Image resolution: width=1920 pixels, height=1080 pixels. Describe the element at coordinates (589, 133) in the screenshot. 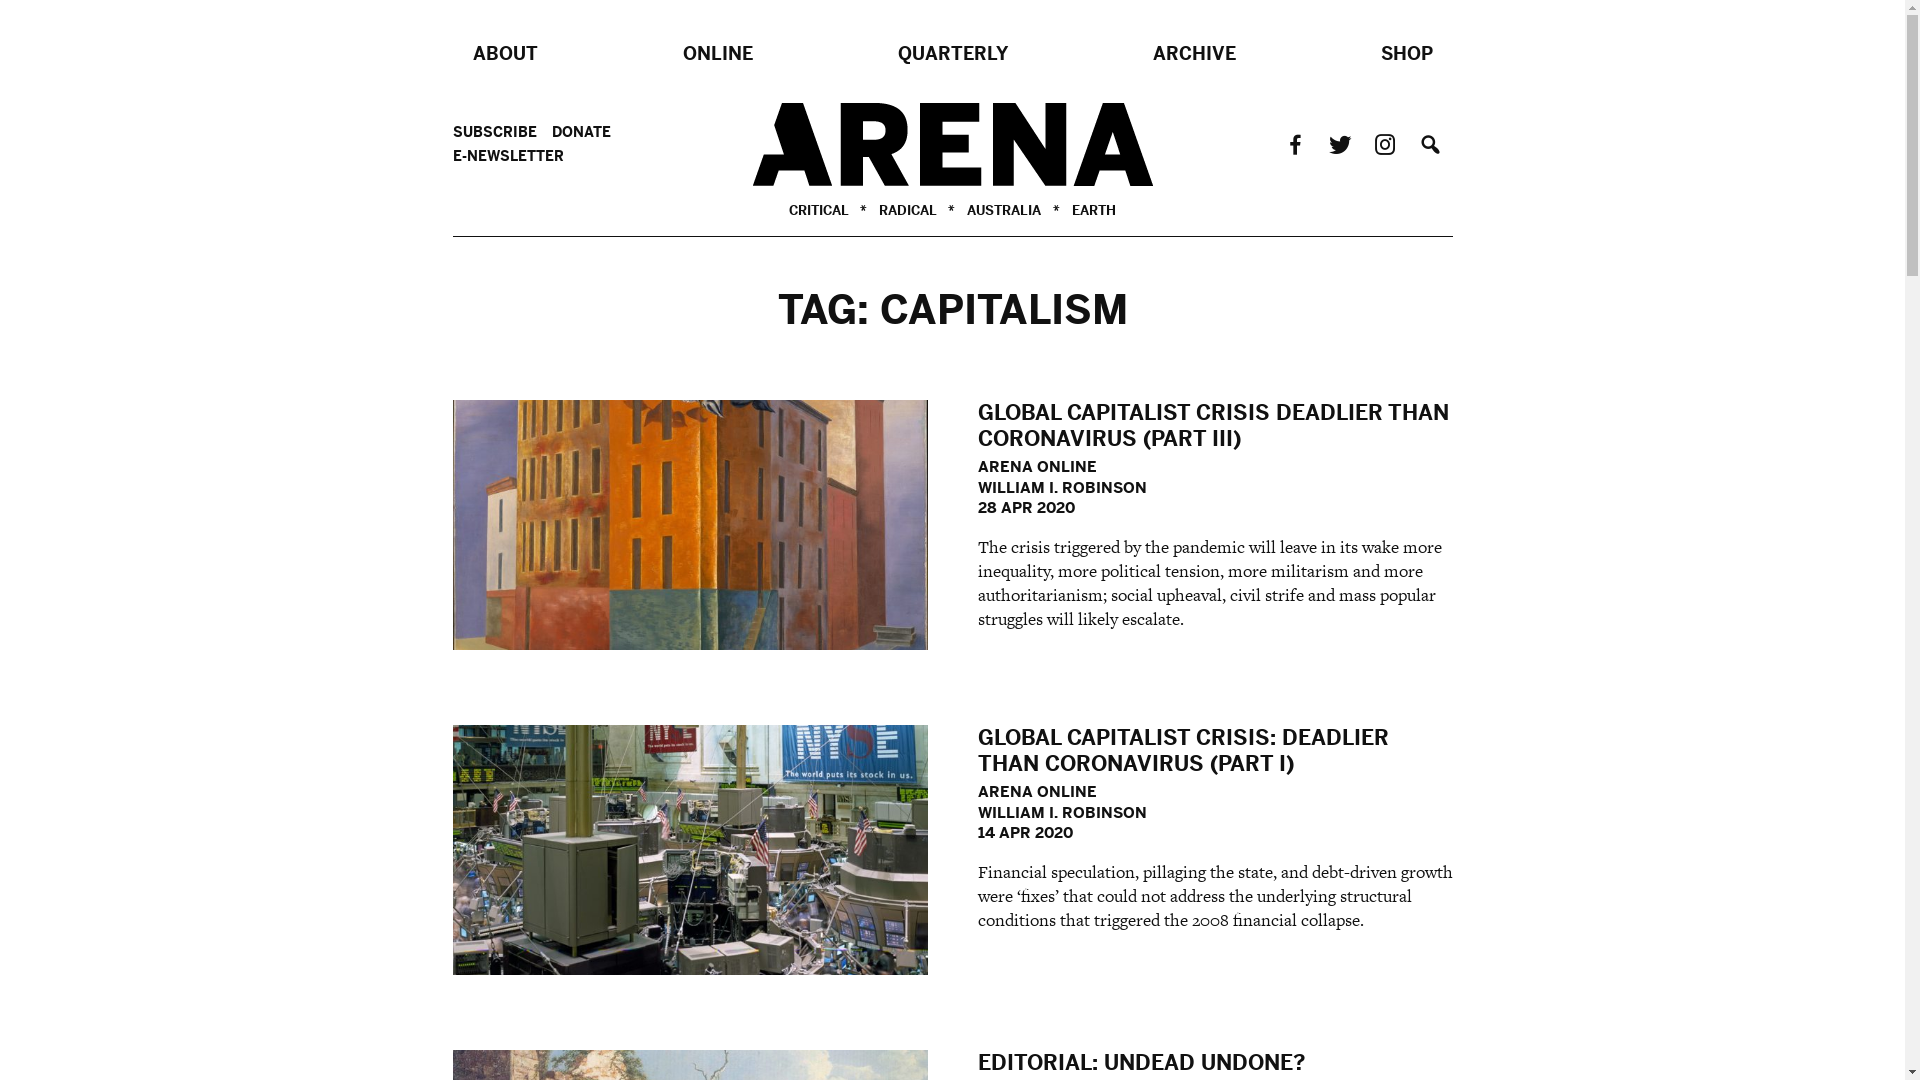

I see `DONATE` at that location.